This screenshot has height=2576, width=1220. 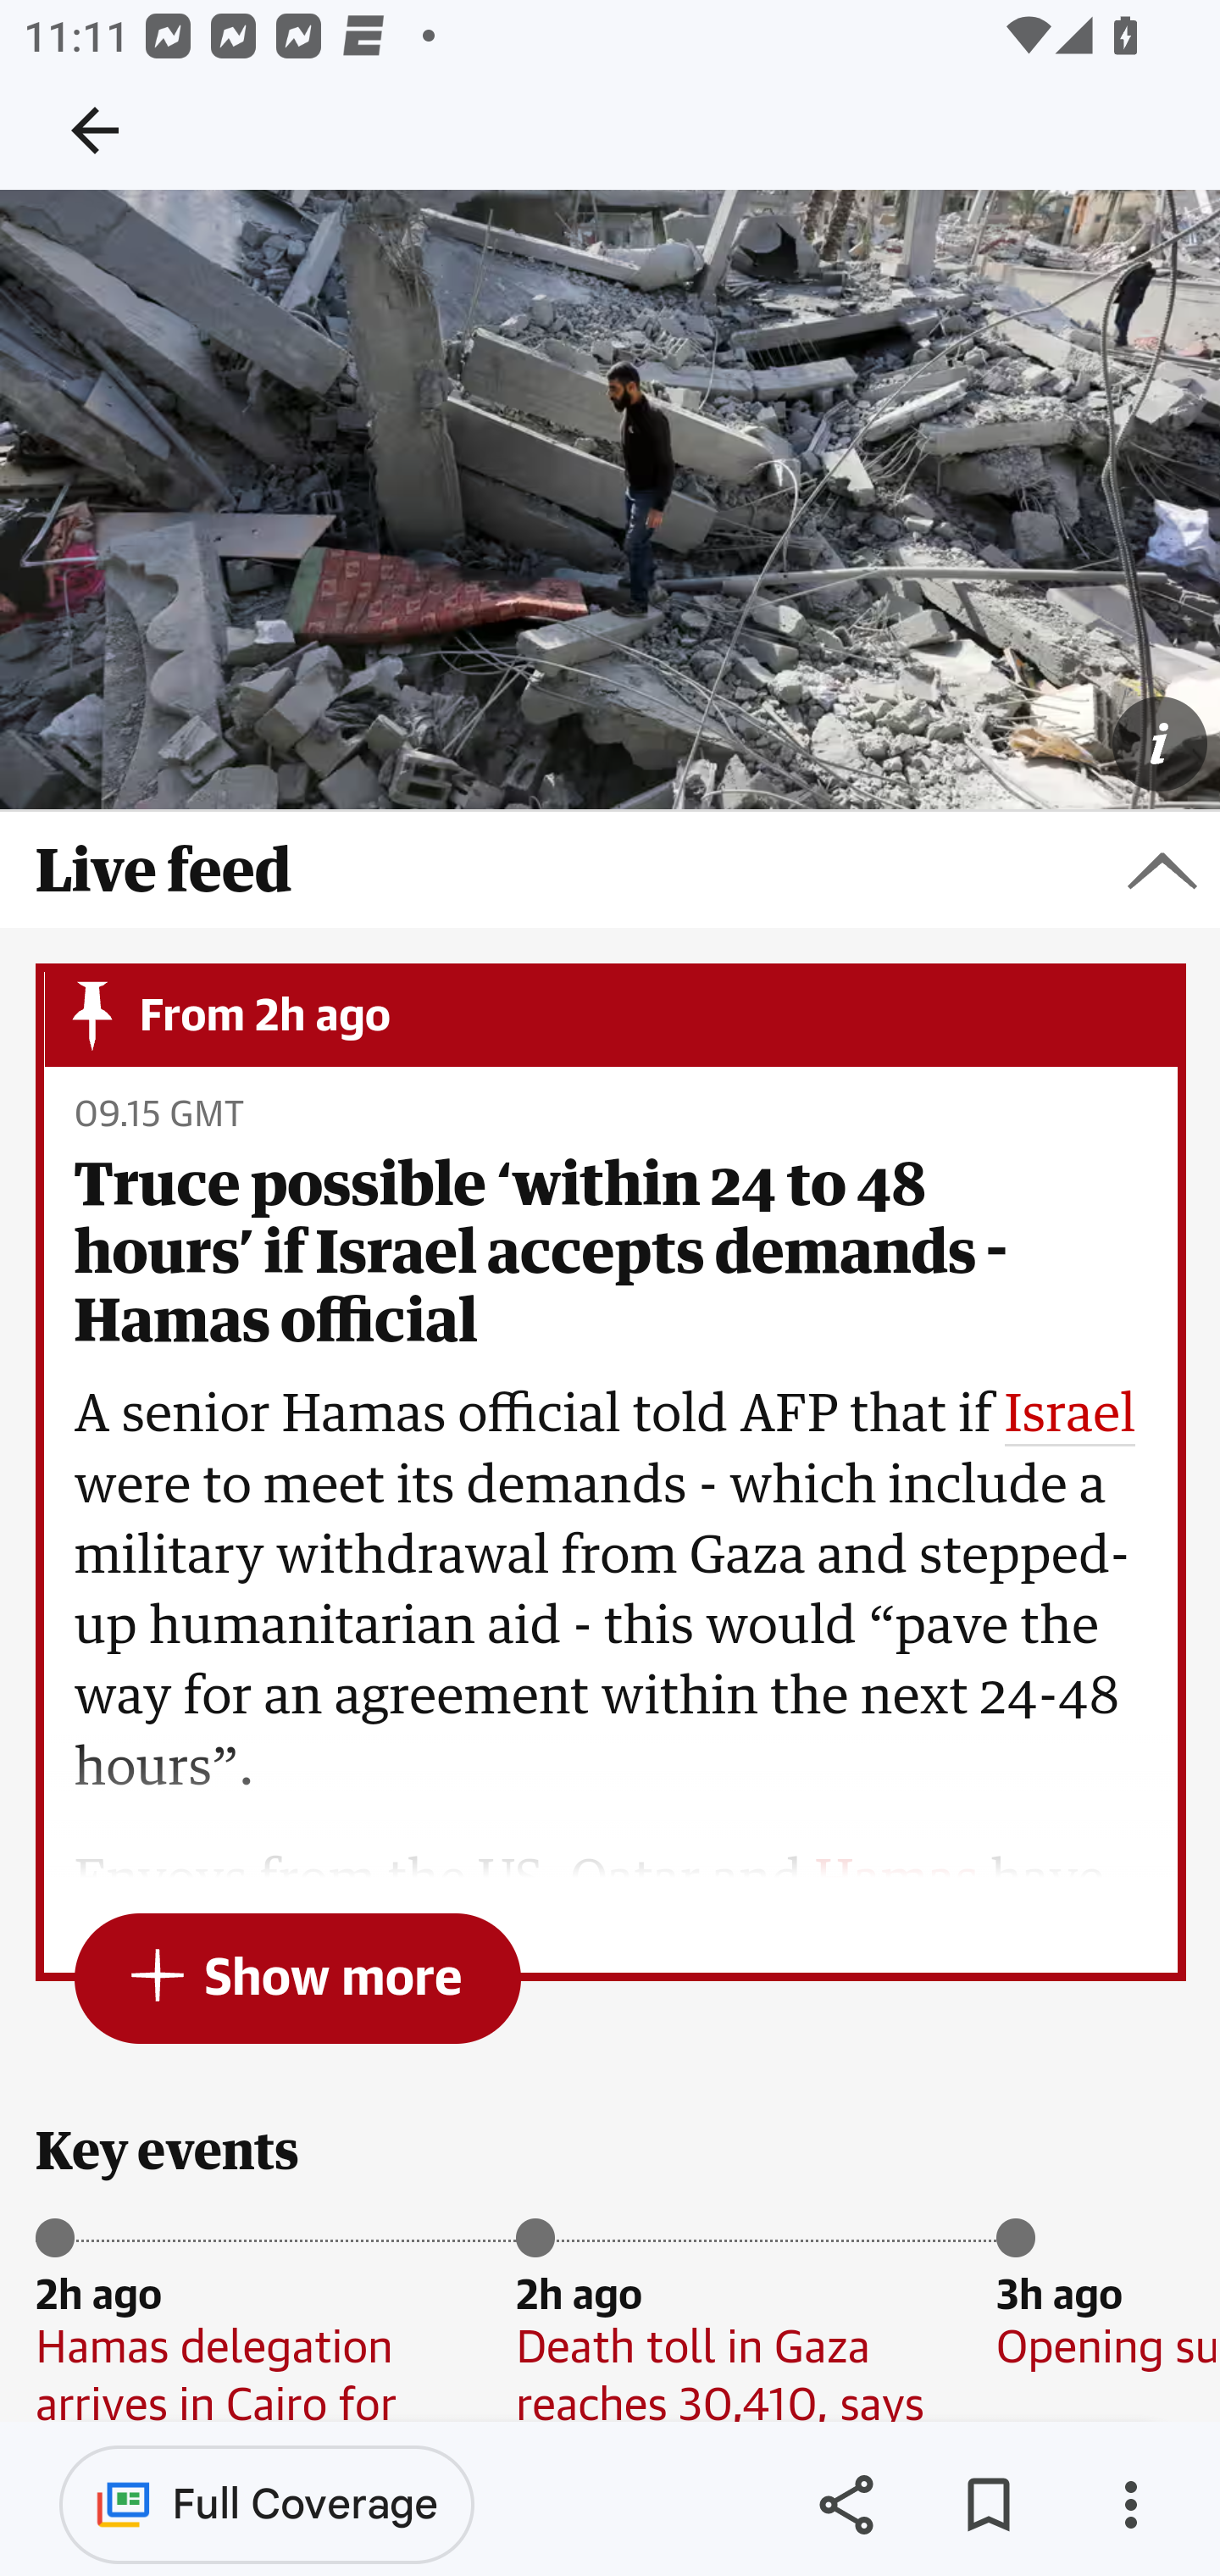 I want to click on Israel, so click(x=1070, y=1417).